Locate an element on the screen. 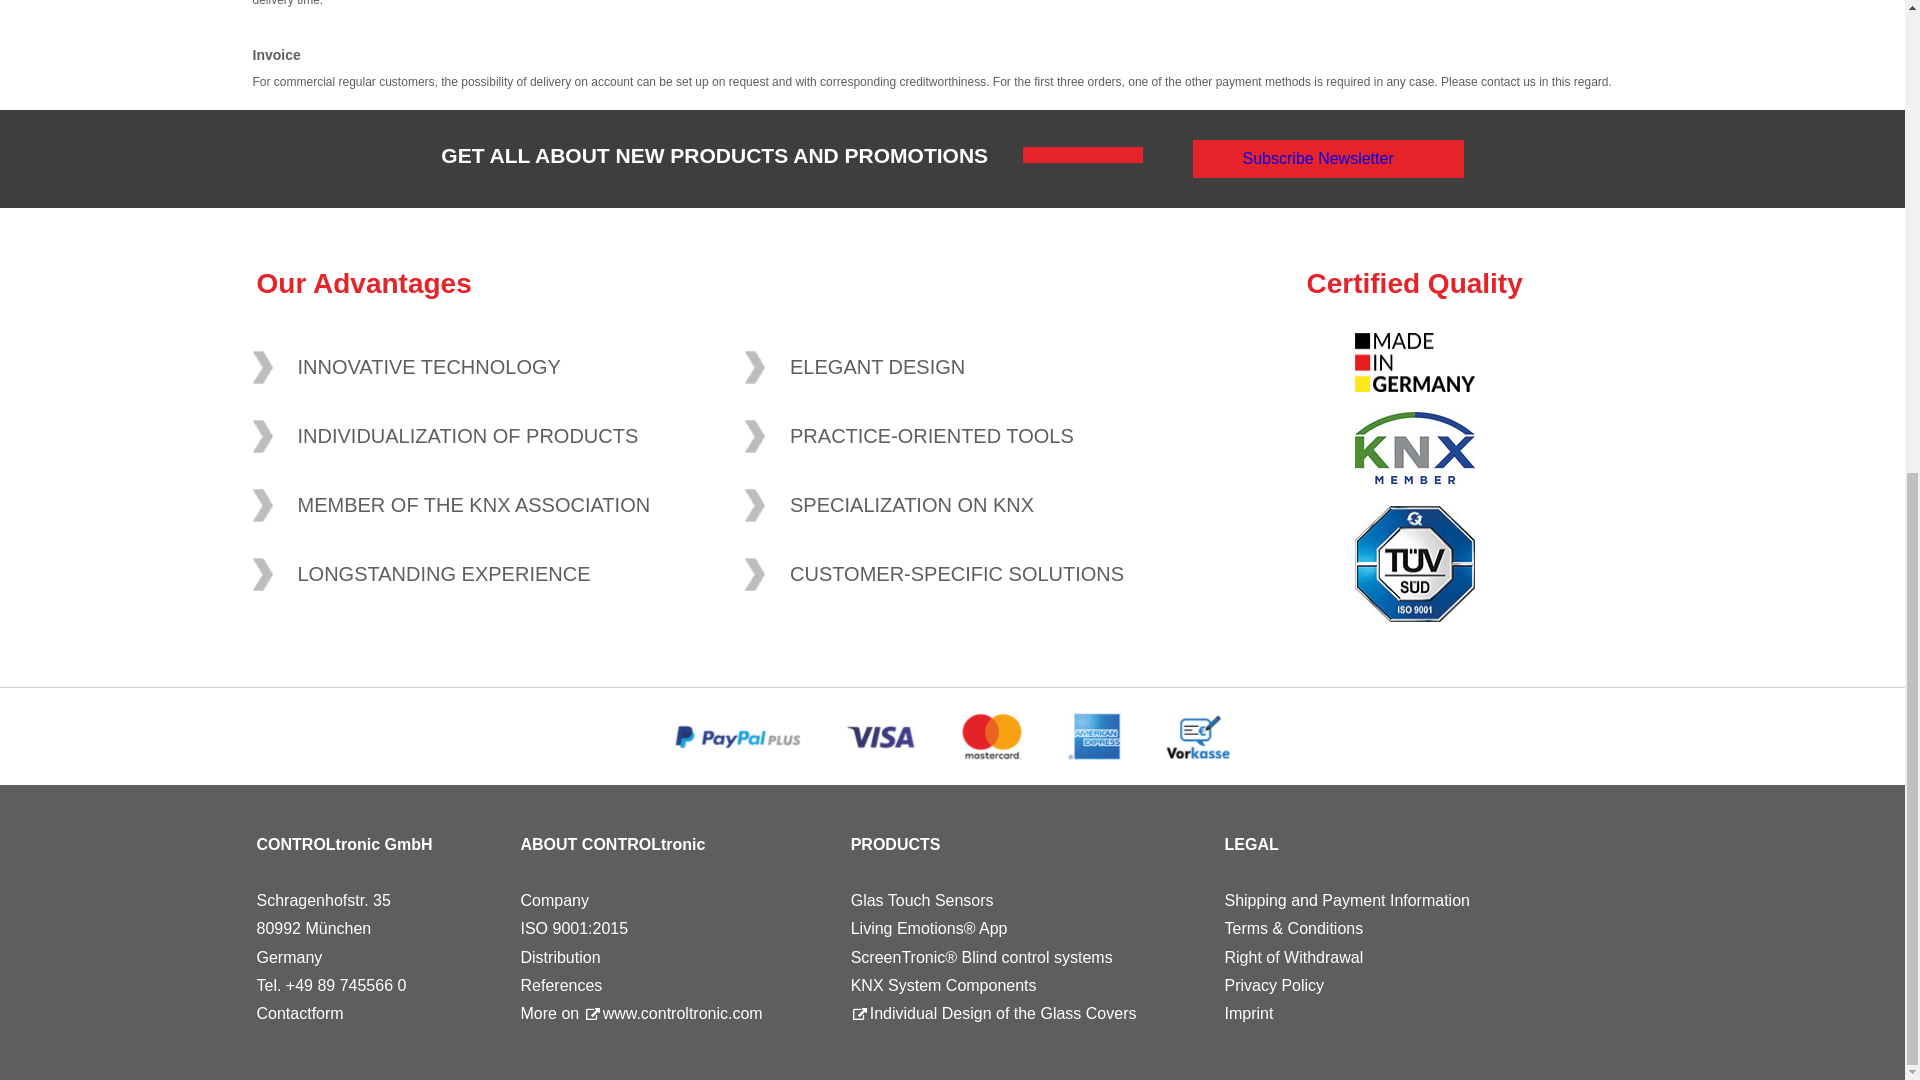 This screenshot has width=1920, height=1080. Mastercard is located at coordinates (990, 736).